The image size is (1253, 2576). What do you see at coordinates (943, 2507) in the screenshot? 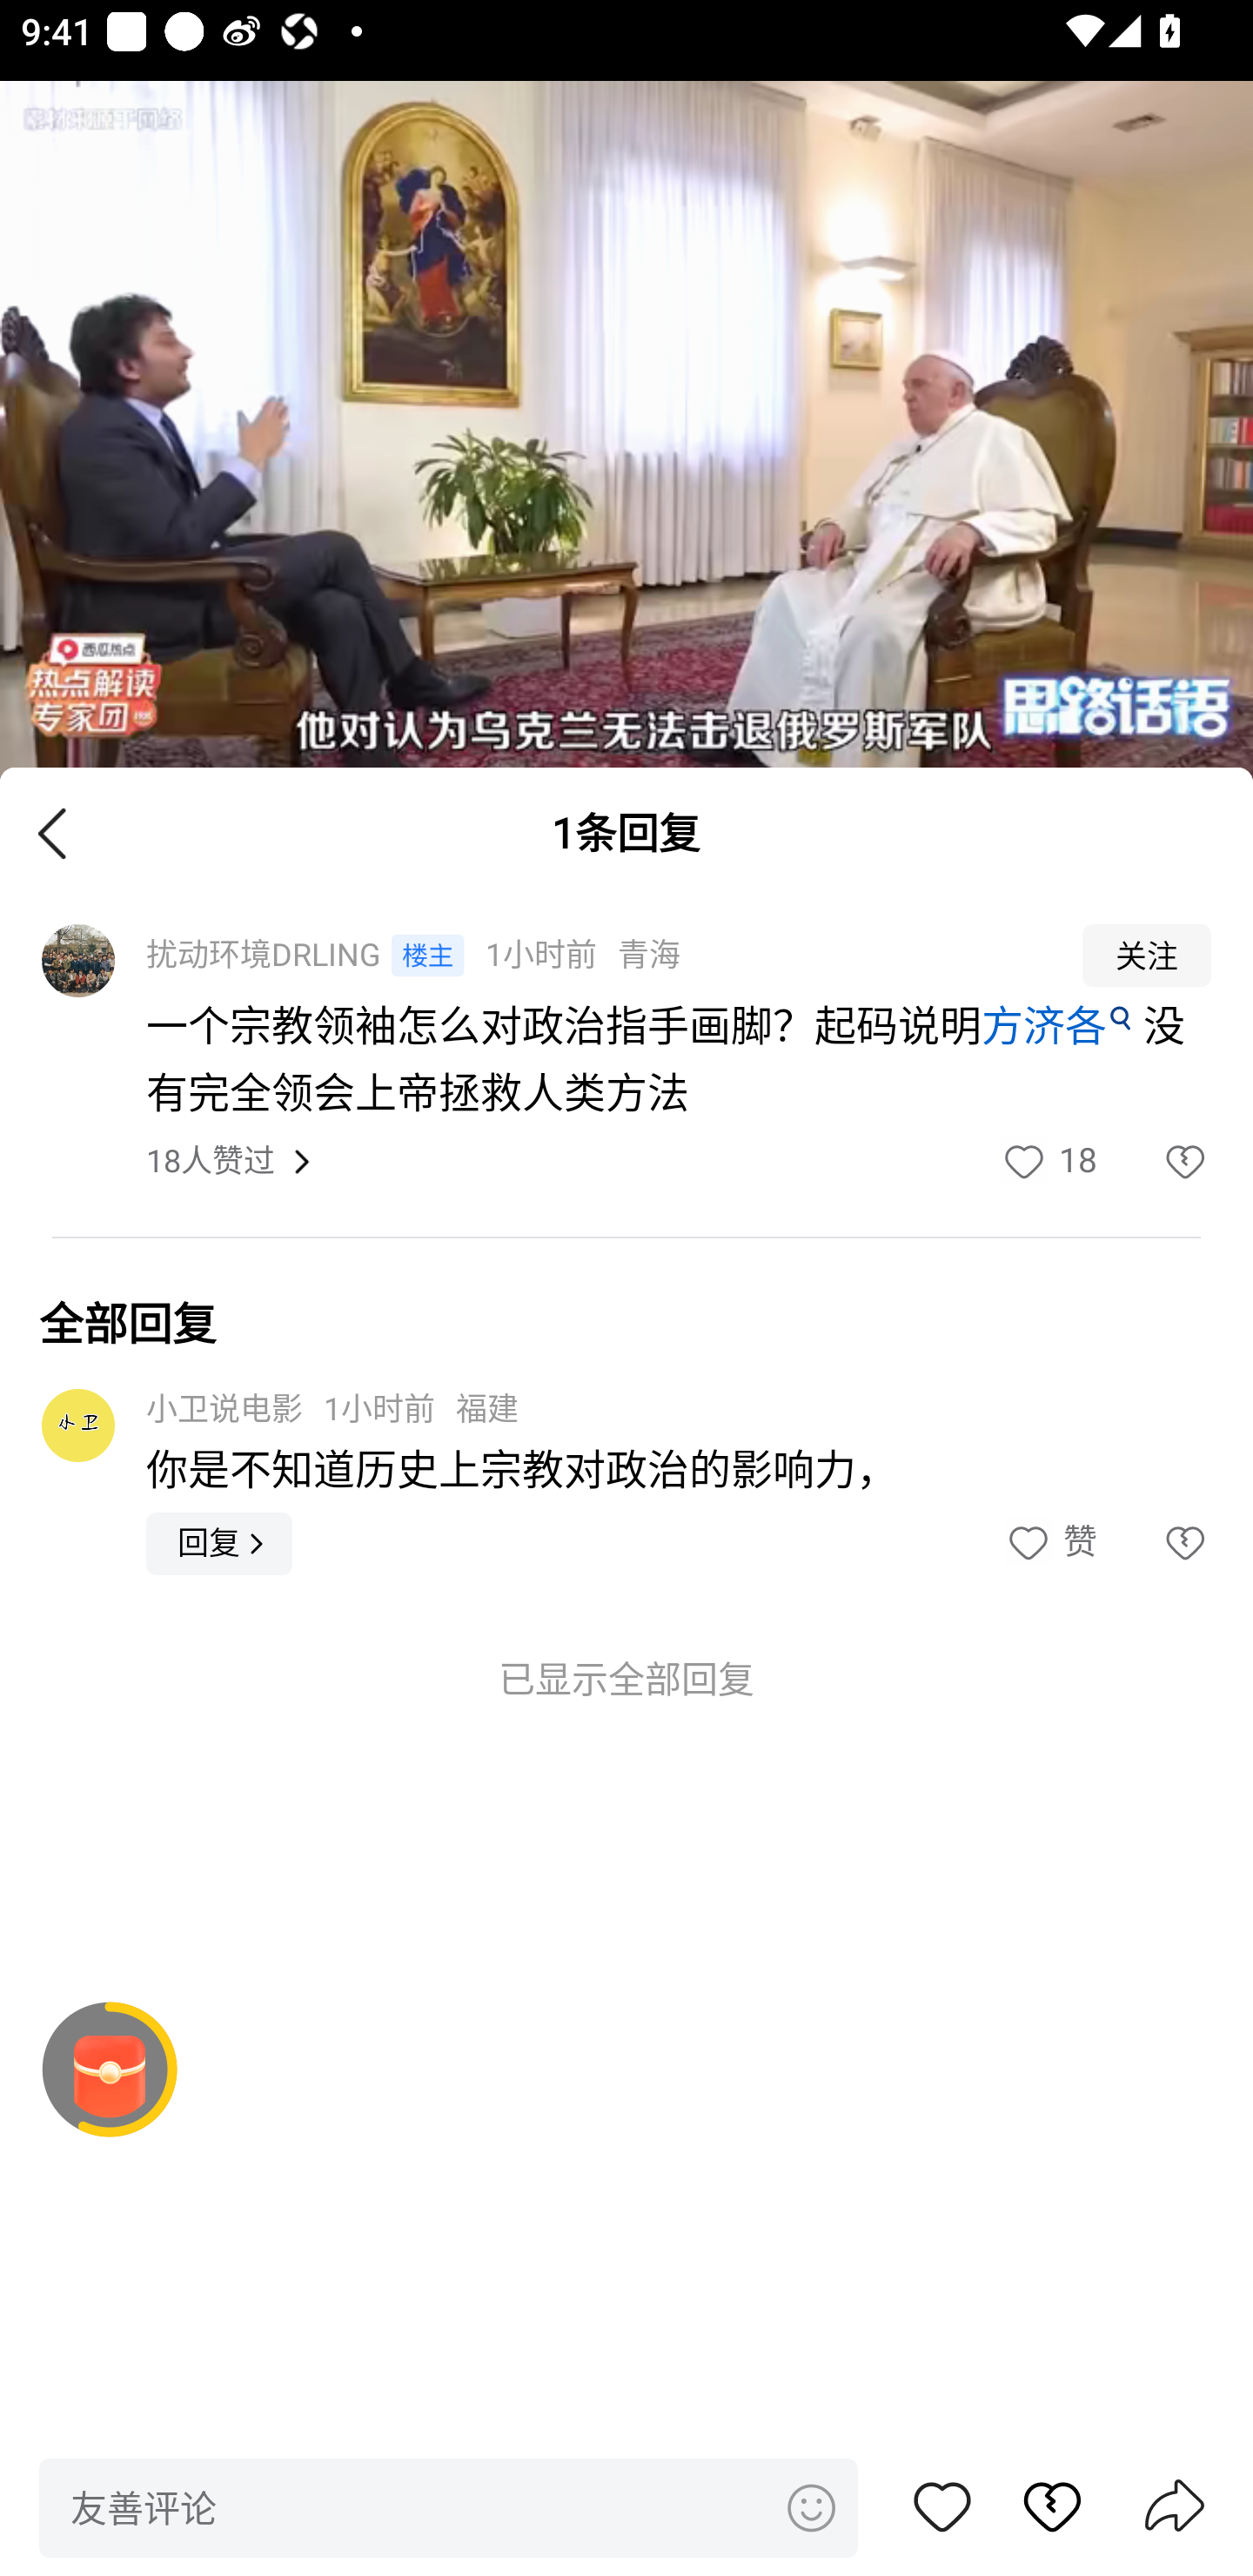
I see `赞` at bounding box center [943, 2507].